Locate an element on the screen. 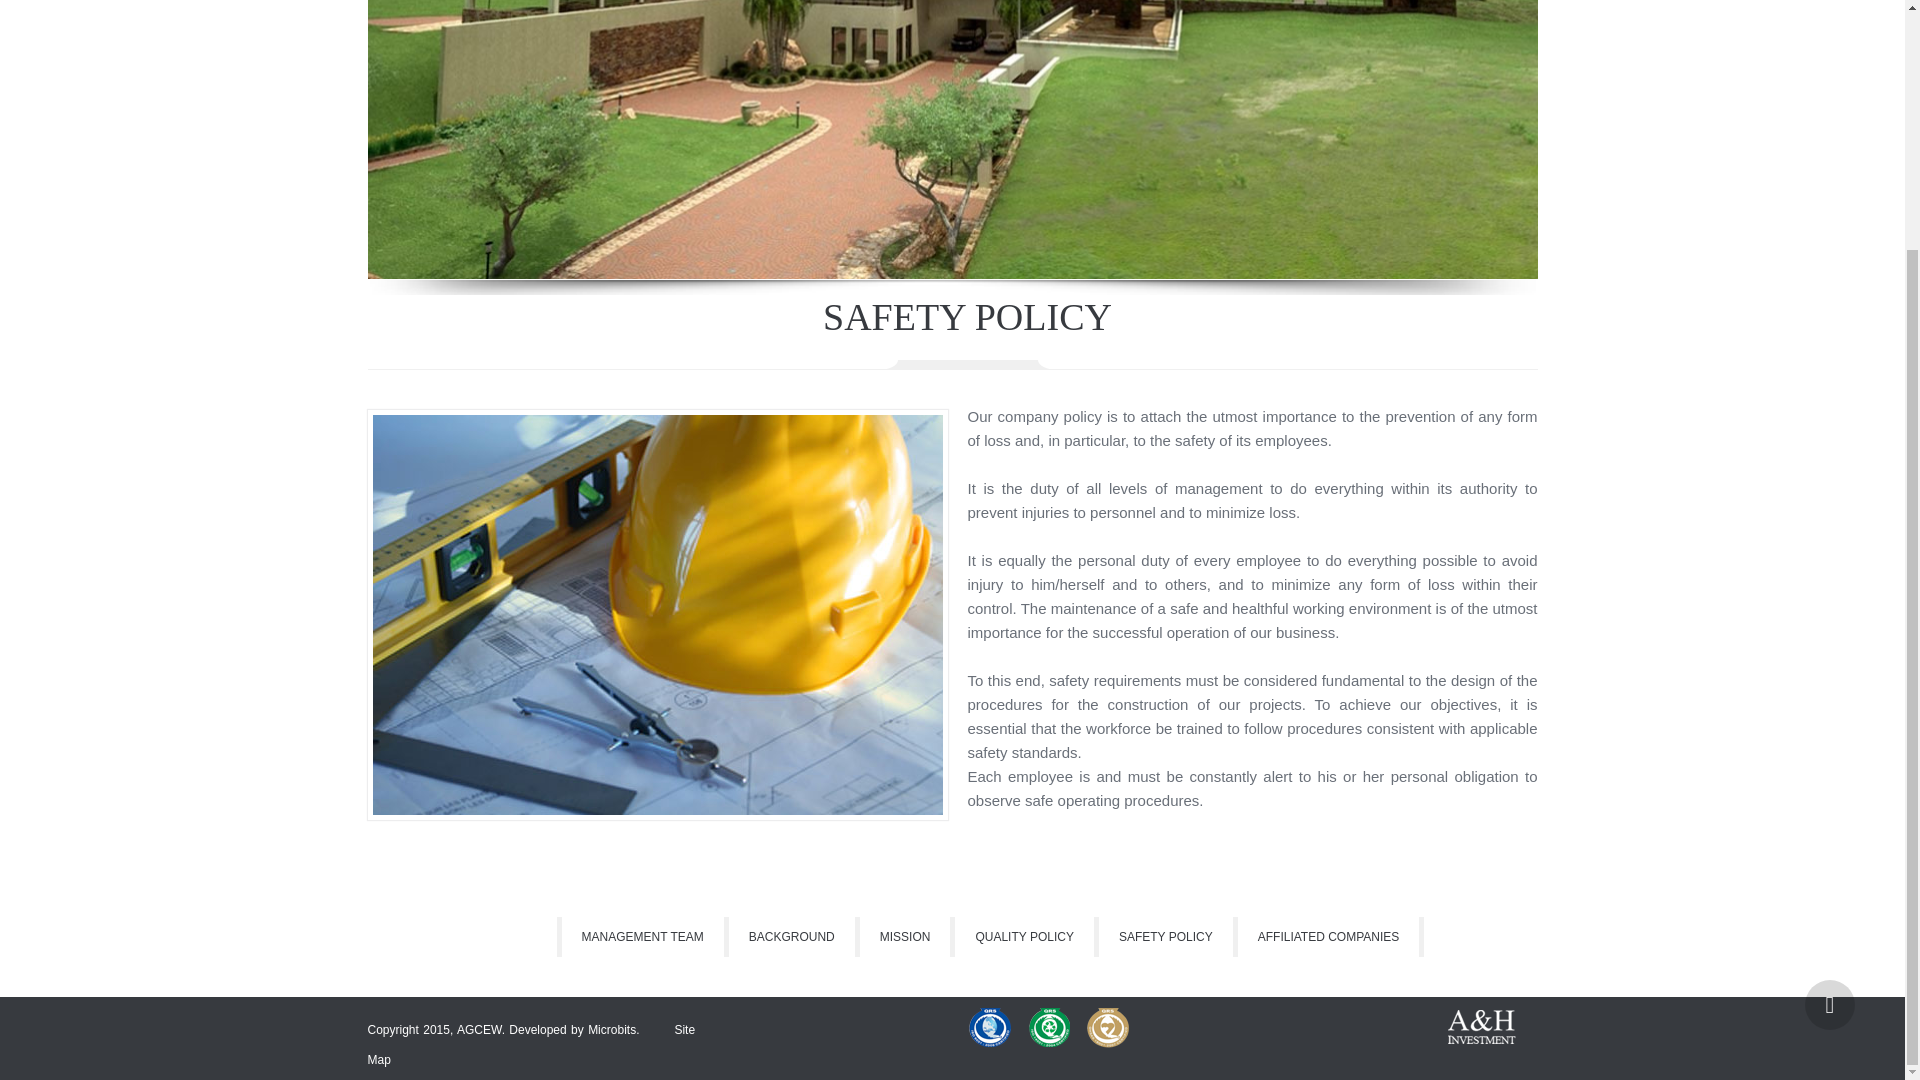 This screenshot has width=1920, height=1080. QUALITY POLICY is located at coordinates (1026, 936).